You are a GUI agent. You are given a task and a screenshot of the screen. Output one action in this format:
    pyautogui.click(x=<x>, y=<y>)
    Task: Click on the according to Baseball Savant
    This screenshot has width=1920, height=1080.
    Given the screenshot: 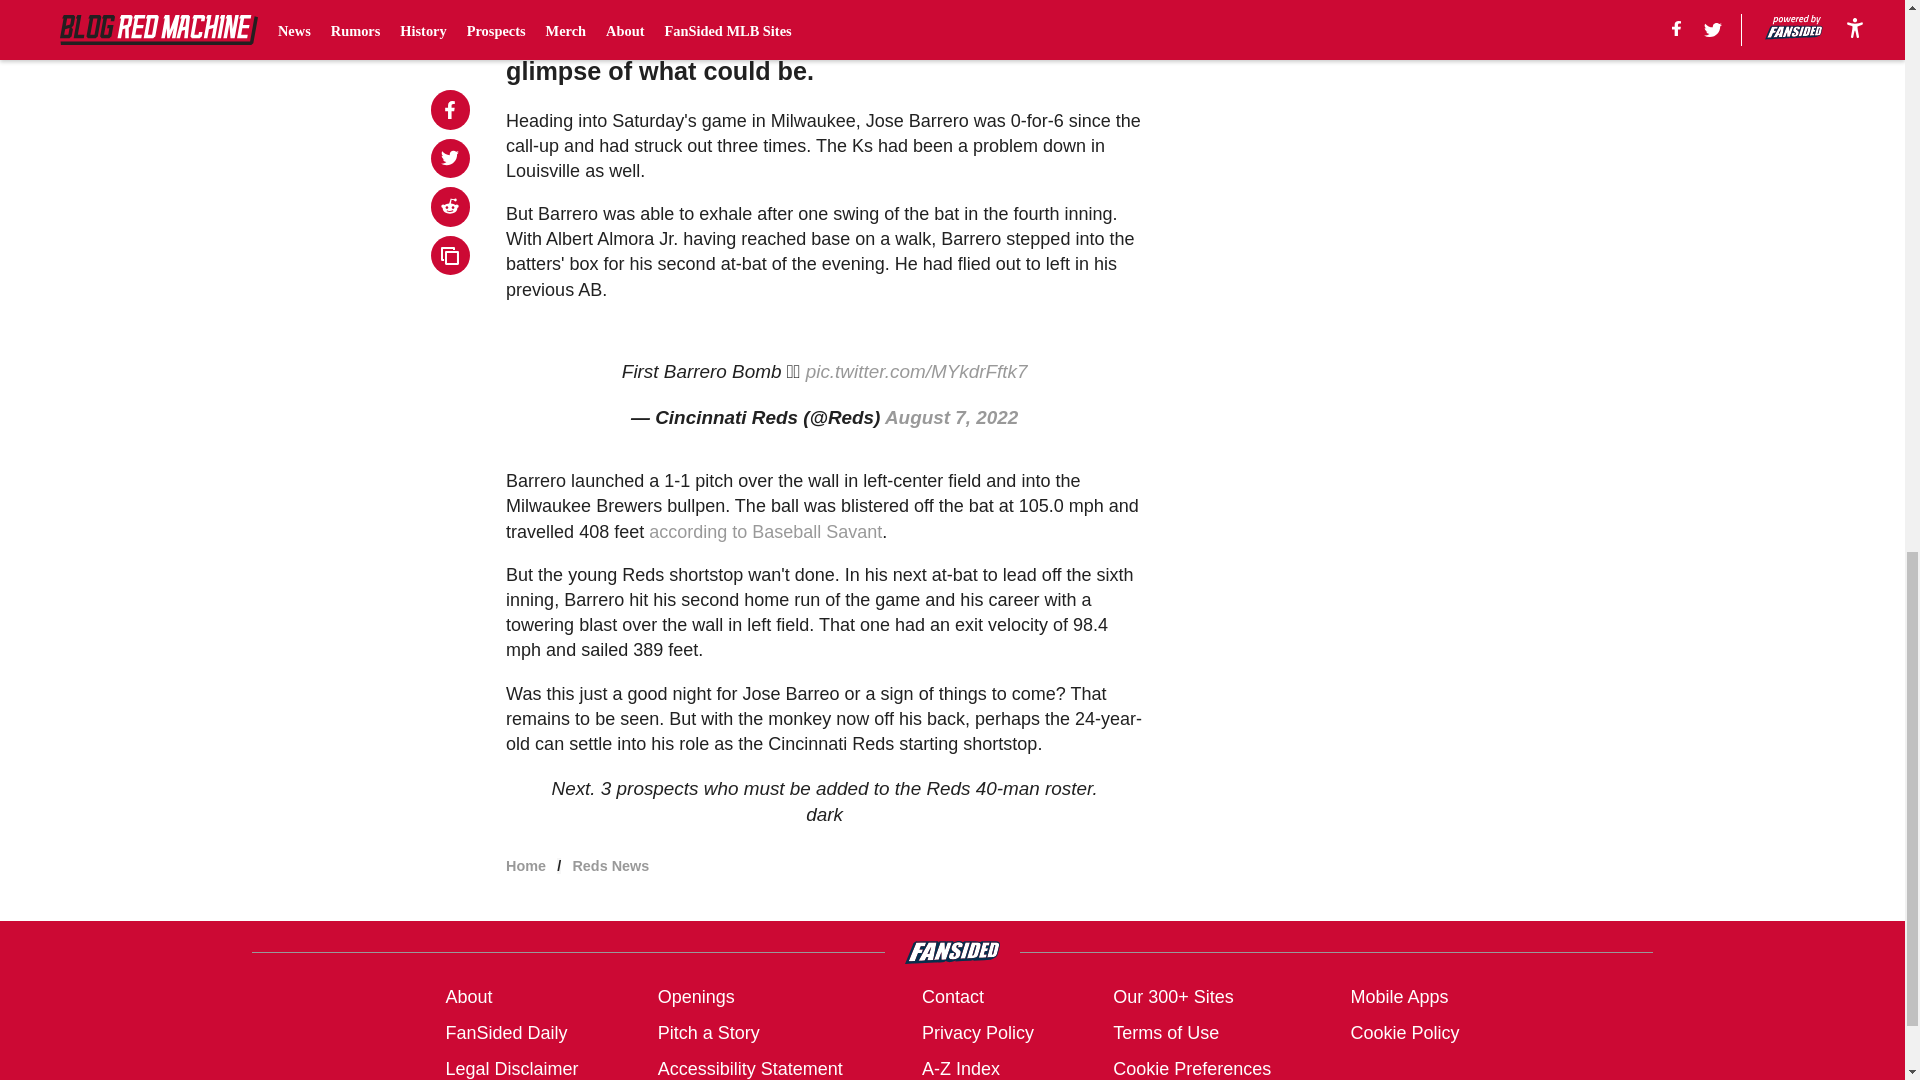 What is the action you would take?
    pyautogui.click(x=764, y=532)
    